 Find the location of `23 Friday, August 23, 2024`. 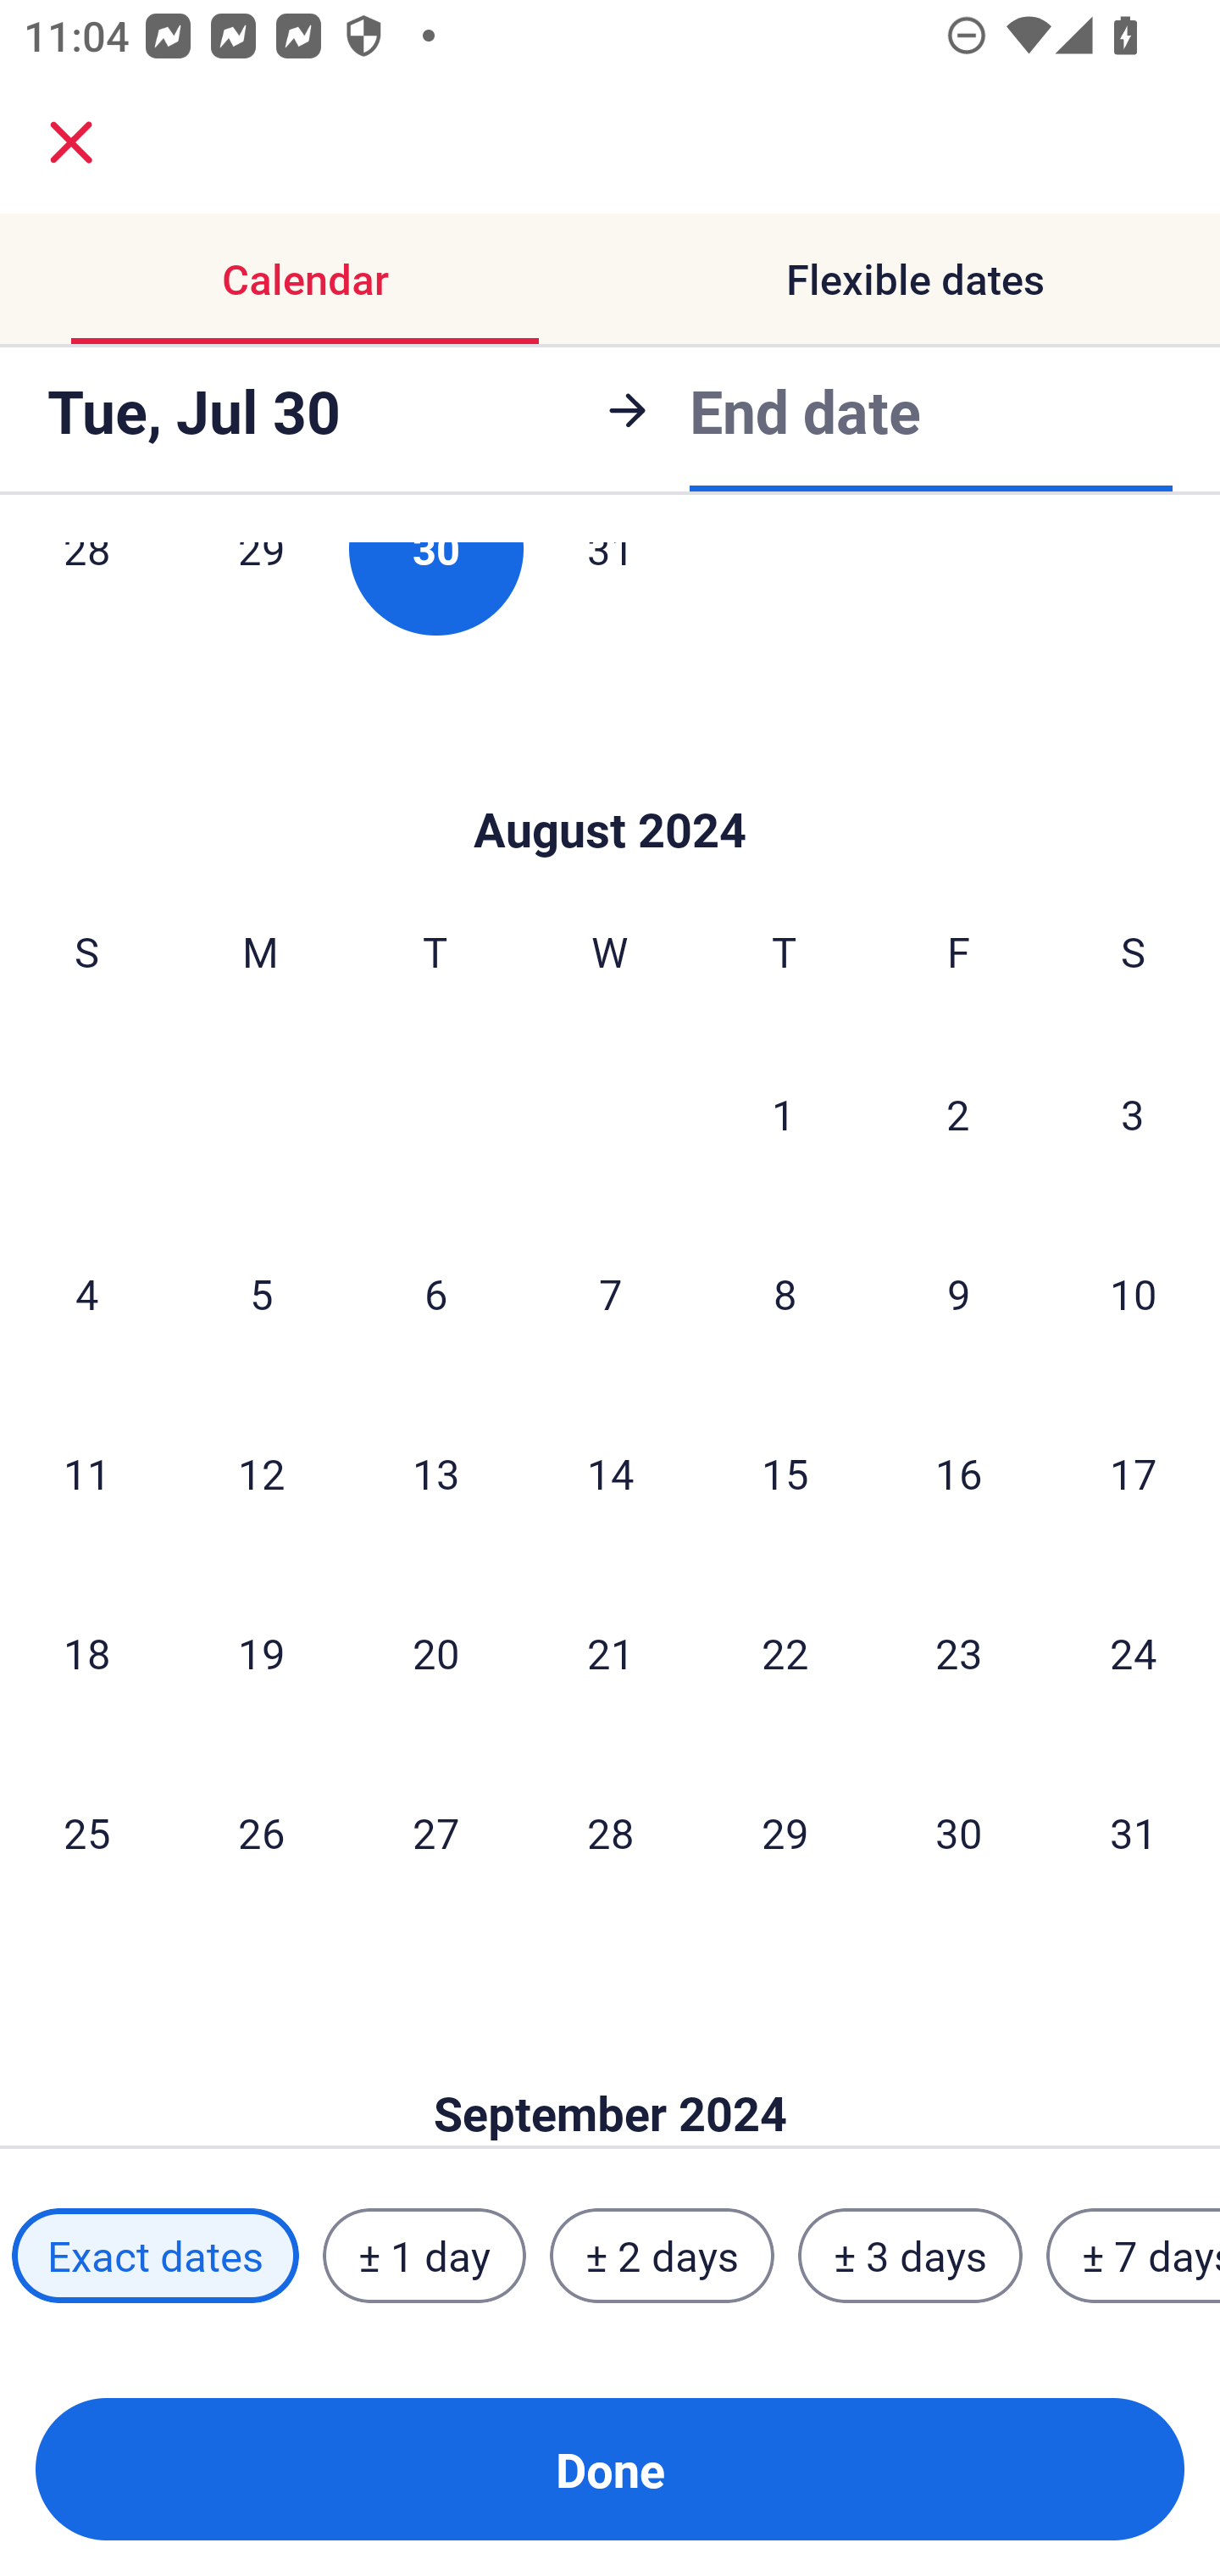

23 Friday, August 23, 2024 is located at coordinates (959, 1652).